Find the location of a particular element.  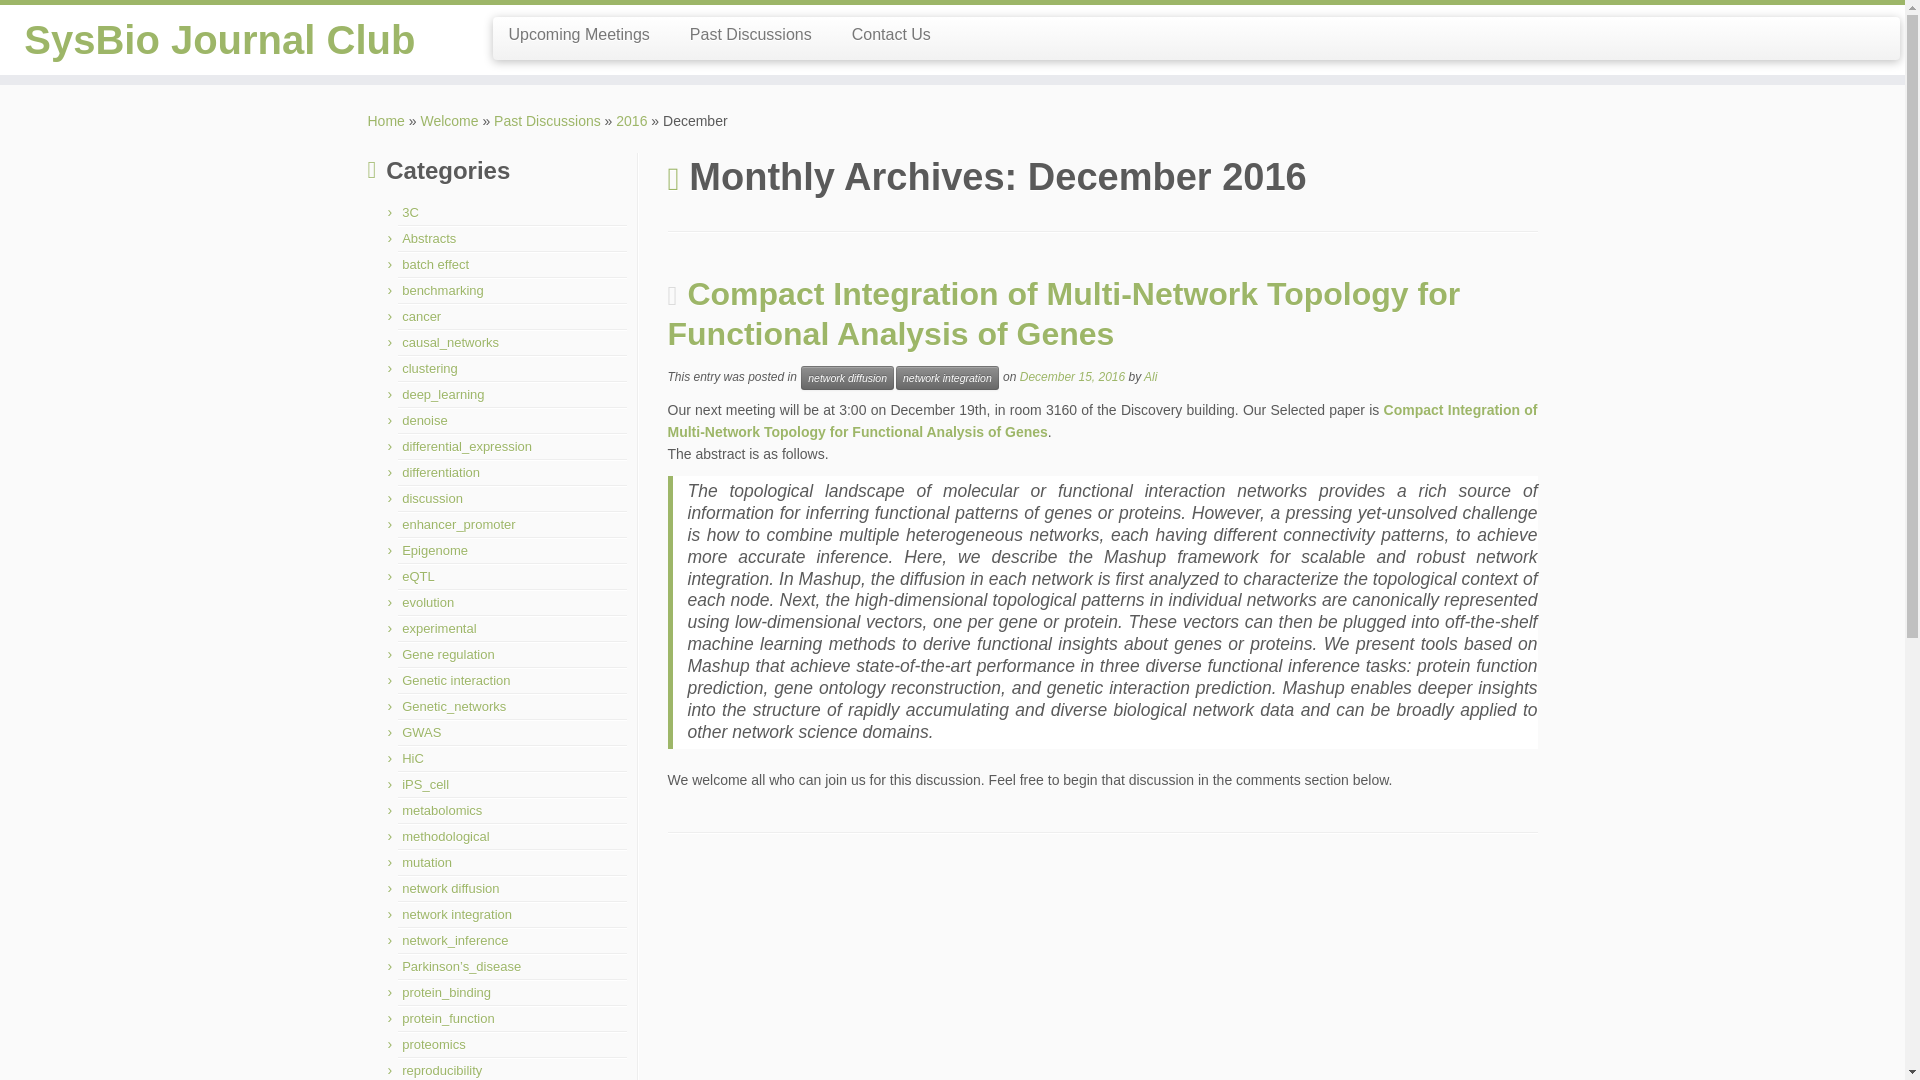

SysBio Journal Club is located at coordinates (386, 120).